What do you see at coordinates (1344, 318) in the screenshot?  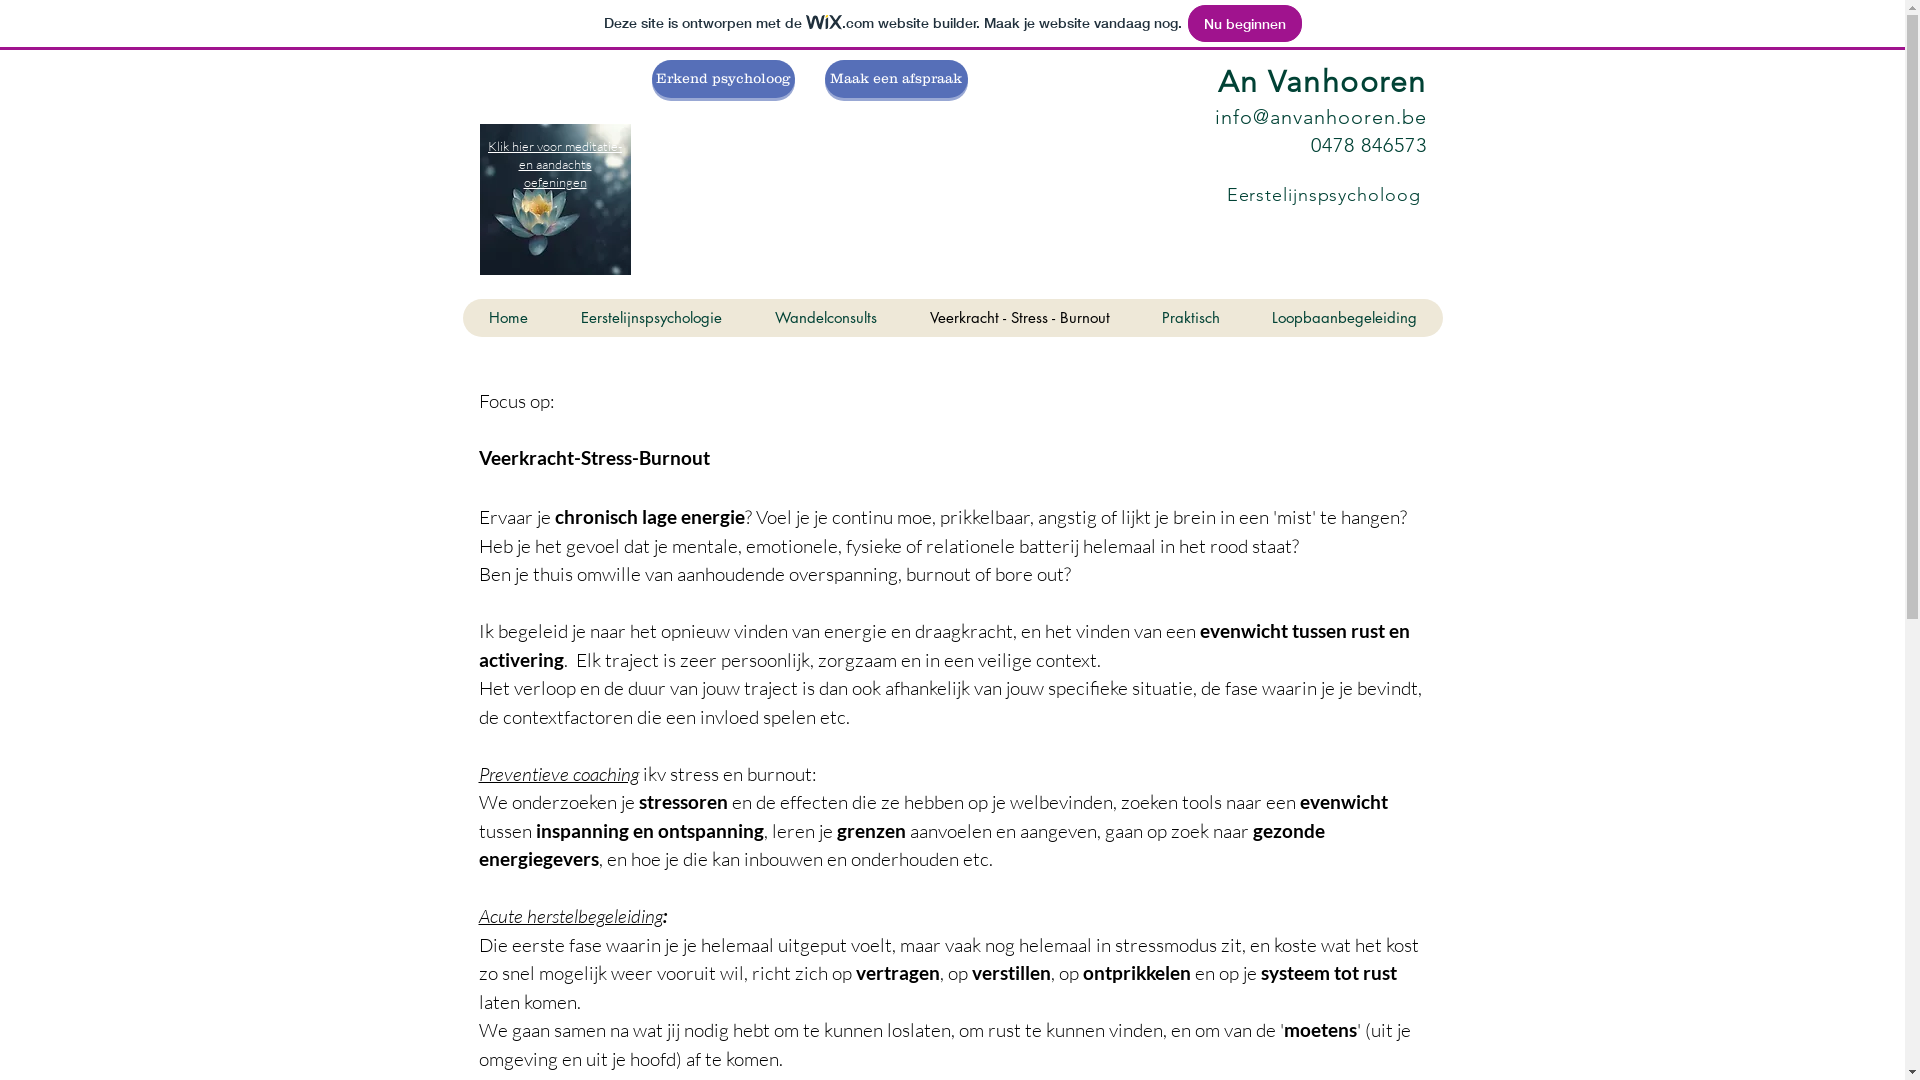 I see `Loopbaanbegeleiding` at bounding box center [1344, 318].